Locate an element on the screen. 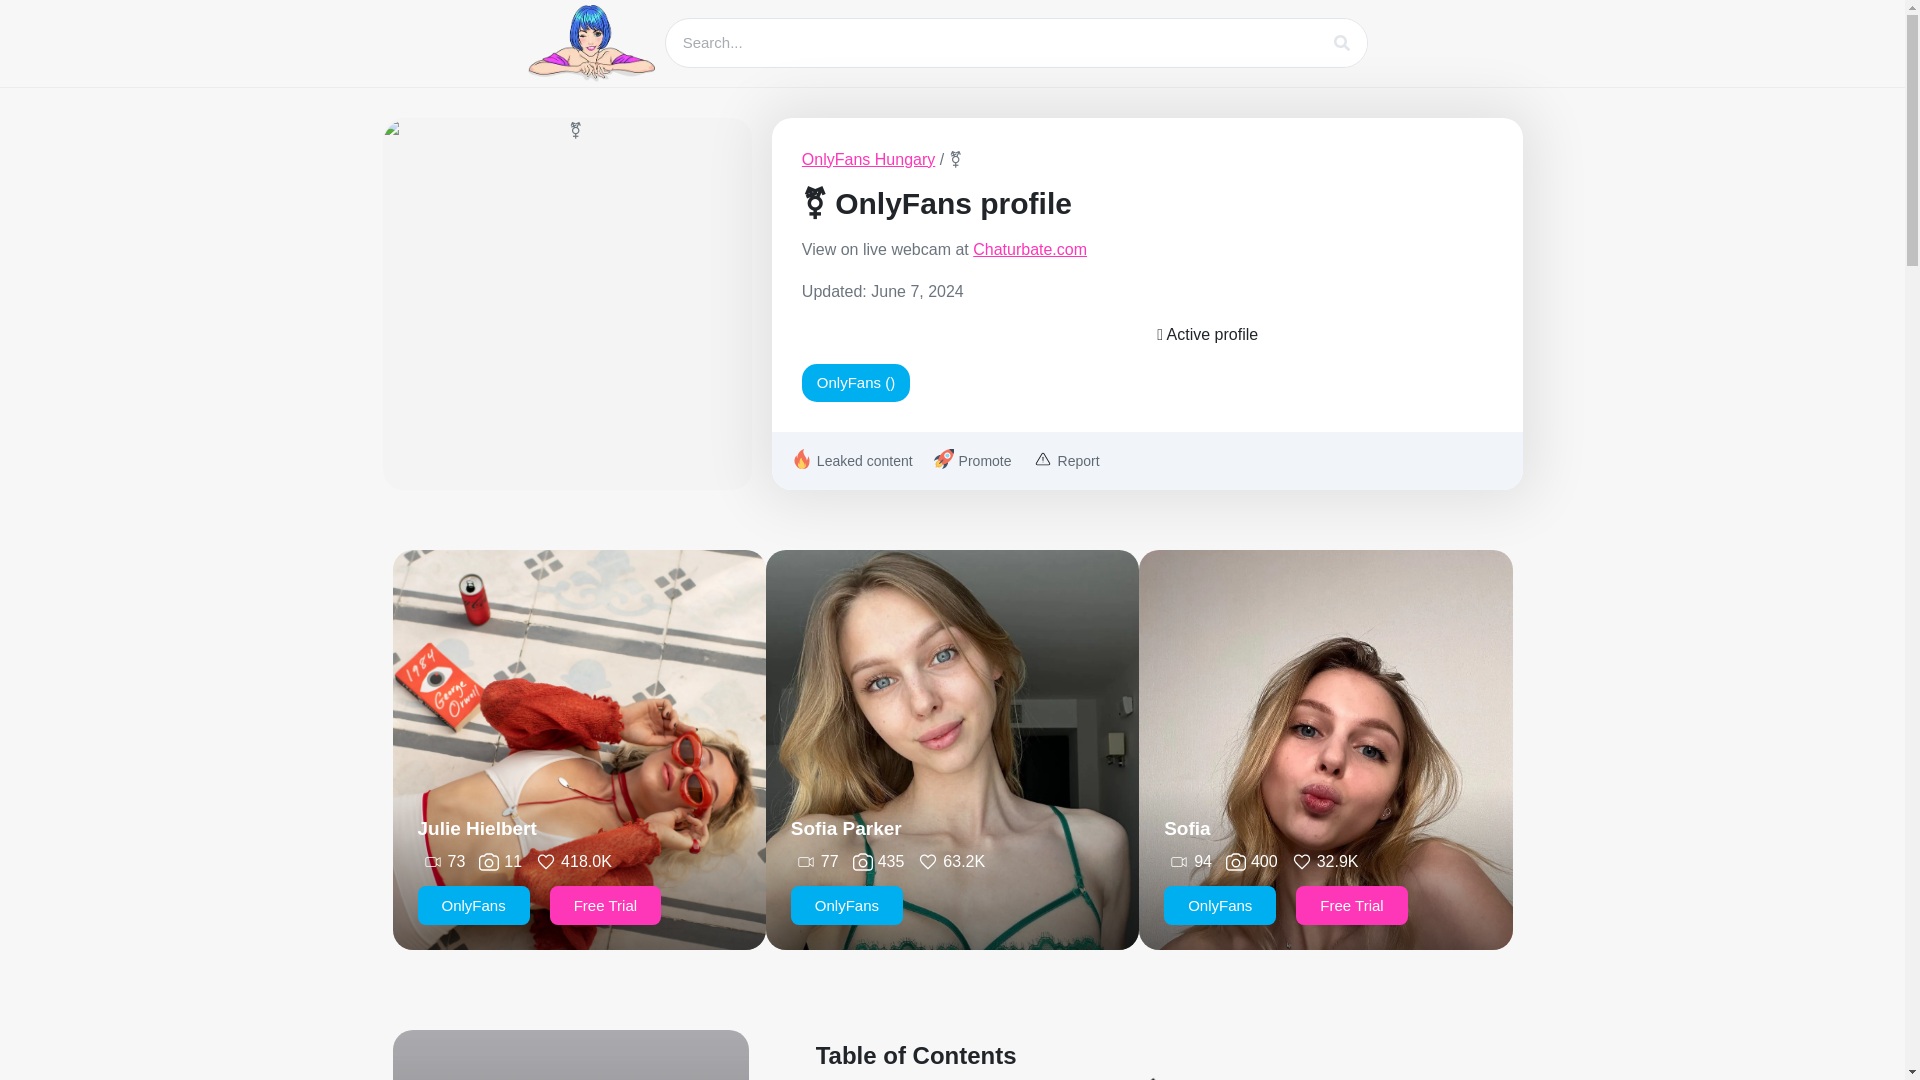 The width and height of the screenshot is (1920, 1080). OnlyFans is located at coordinates (474, 904).